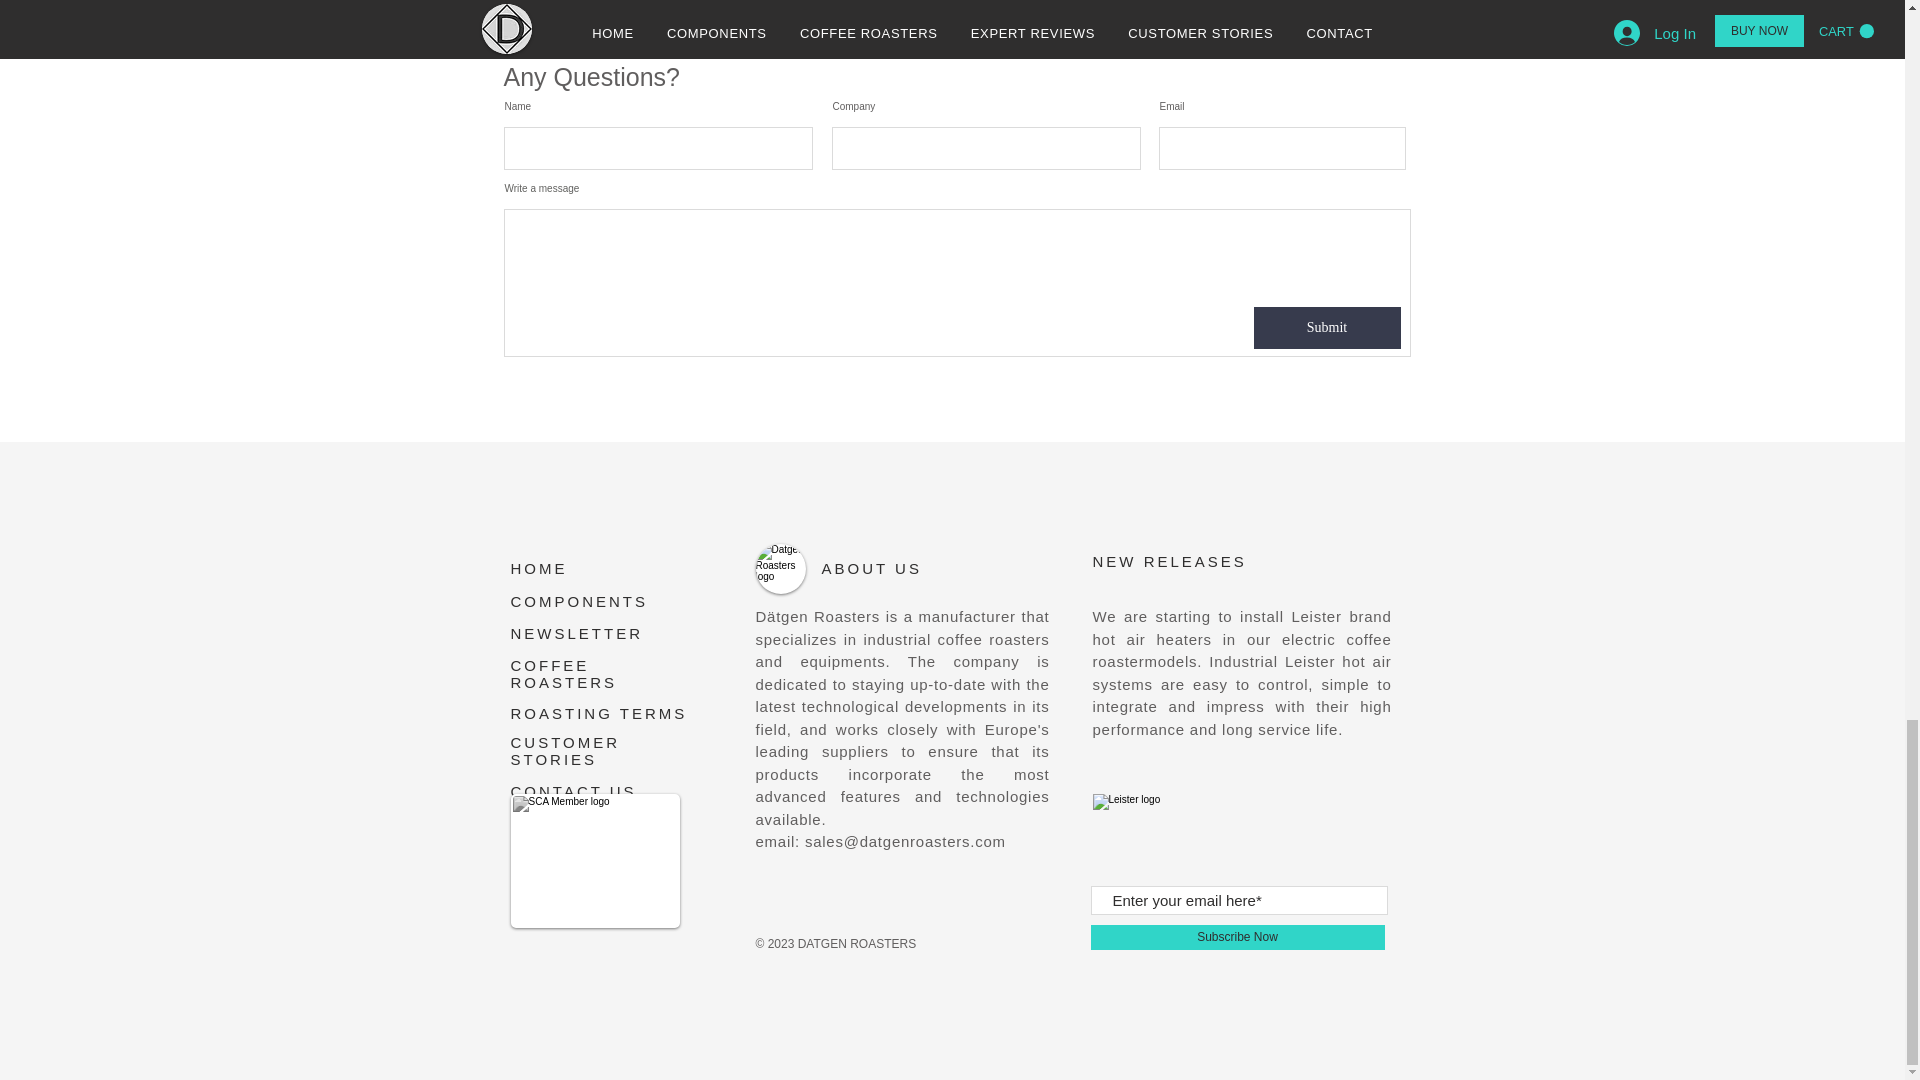 Image resolution: width=1920 pixels, height=1080 pixels. I want to click on HOME, so click(538, 568).